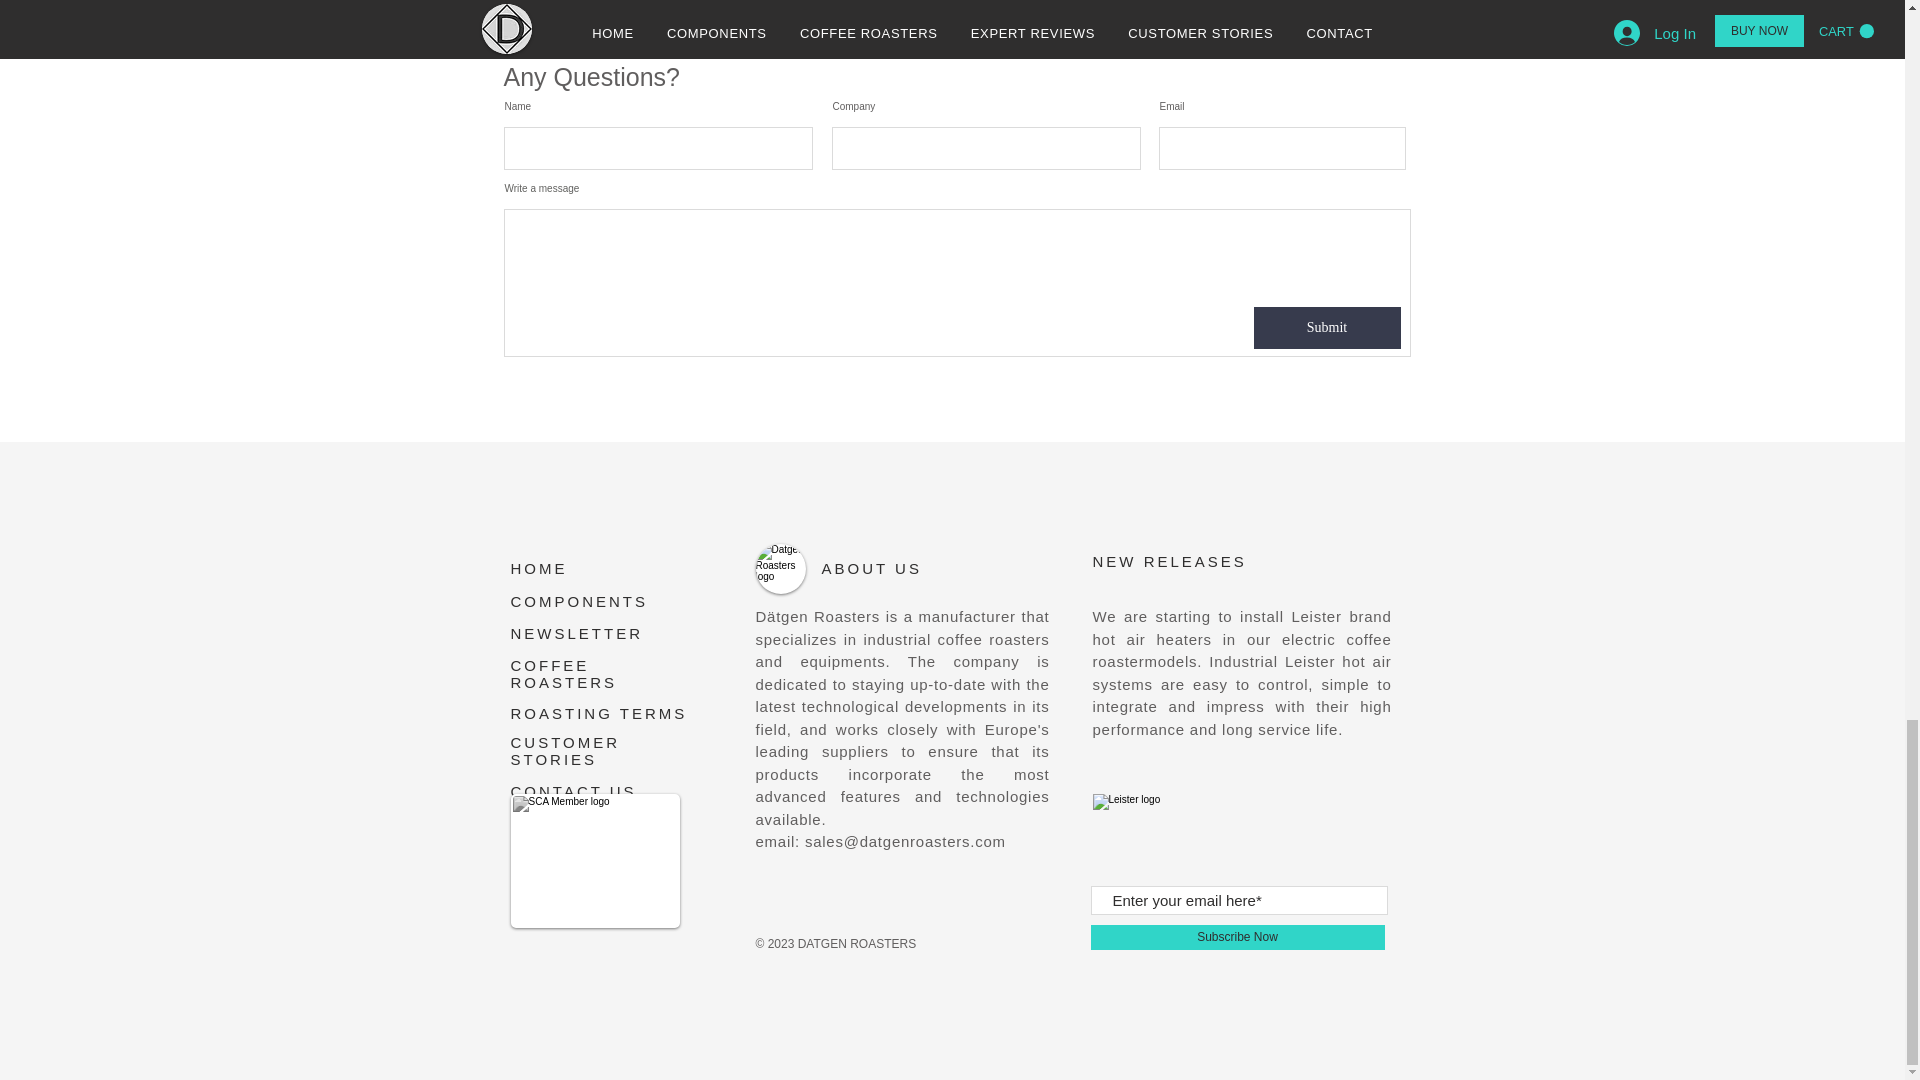 Image resolution: width=1920 pixels, height=1080 pixels. I want to click on HOME, so click(538, 568).